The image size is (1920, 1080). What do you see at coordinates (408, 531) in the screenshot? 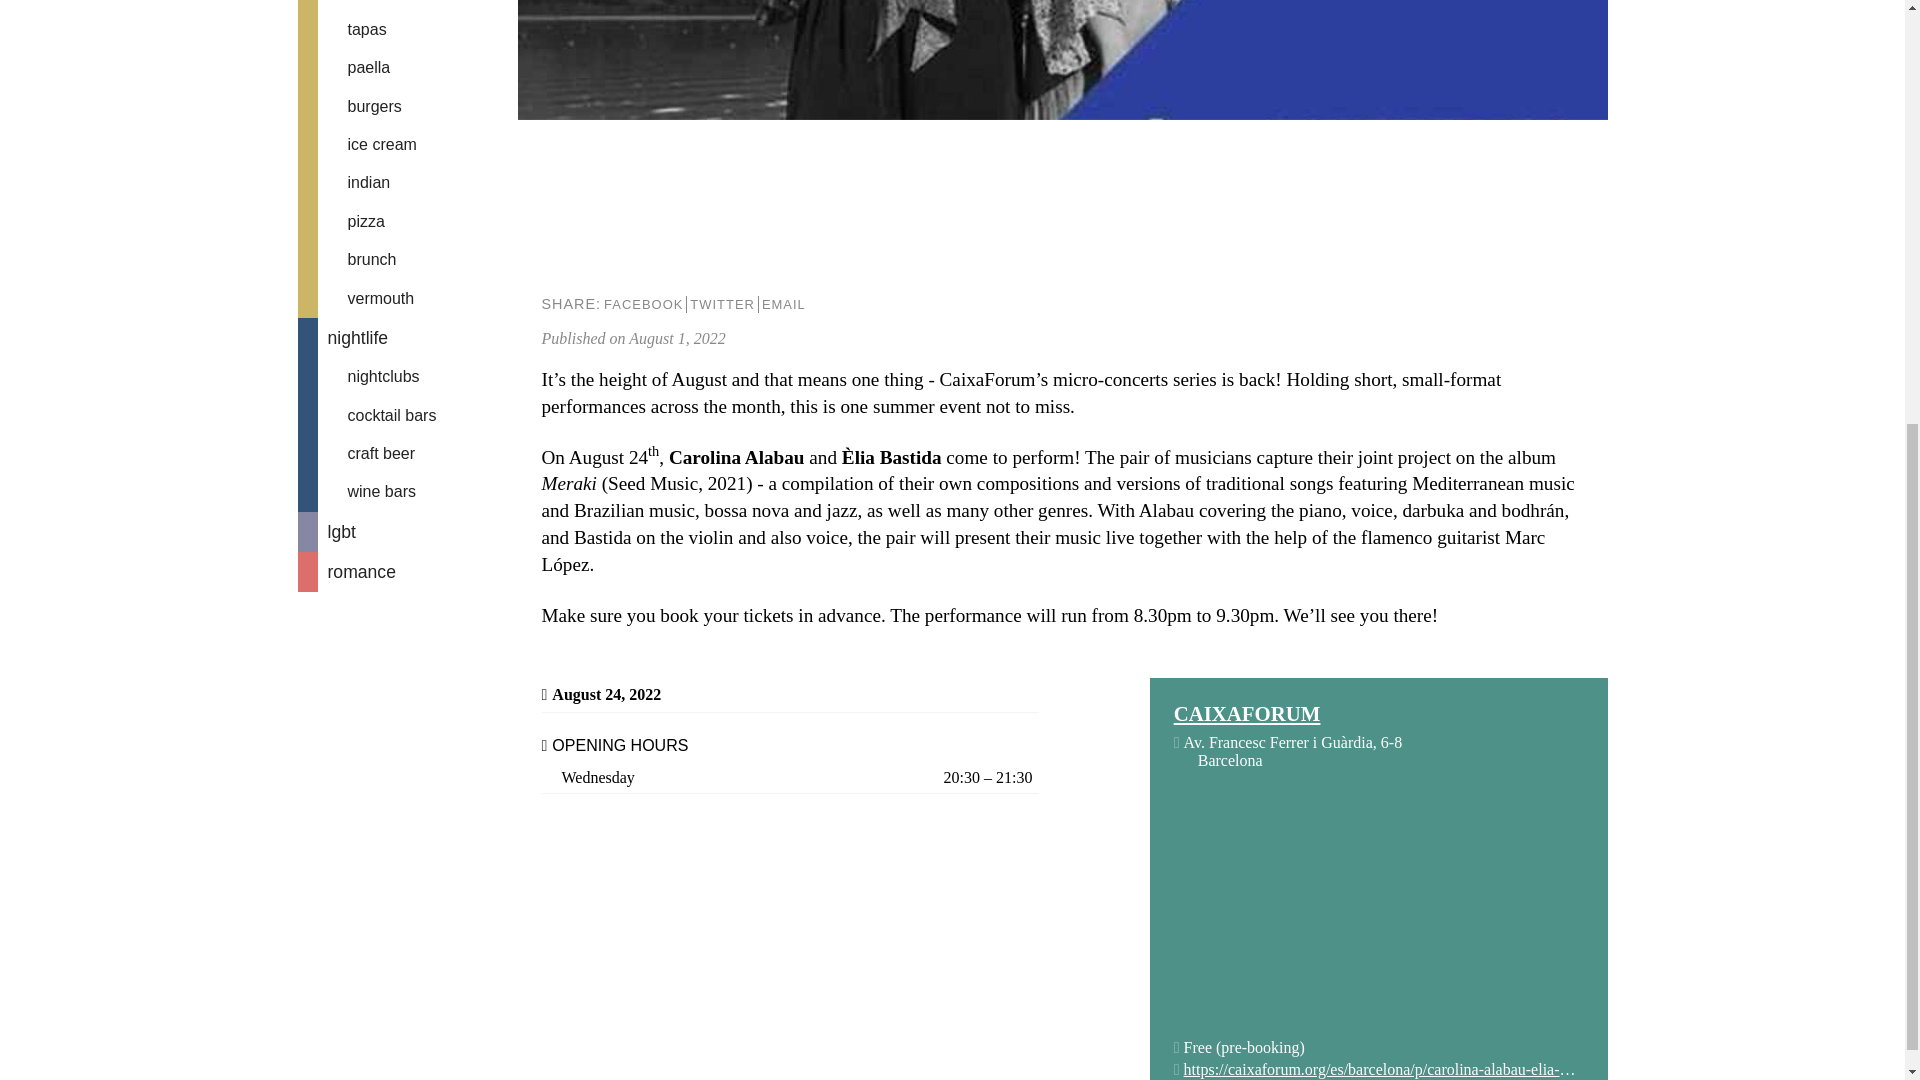
I see `lgbt` at bounding box center [408, 531].